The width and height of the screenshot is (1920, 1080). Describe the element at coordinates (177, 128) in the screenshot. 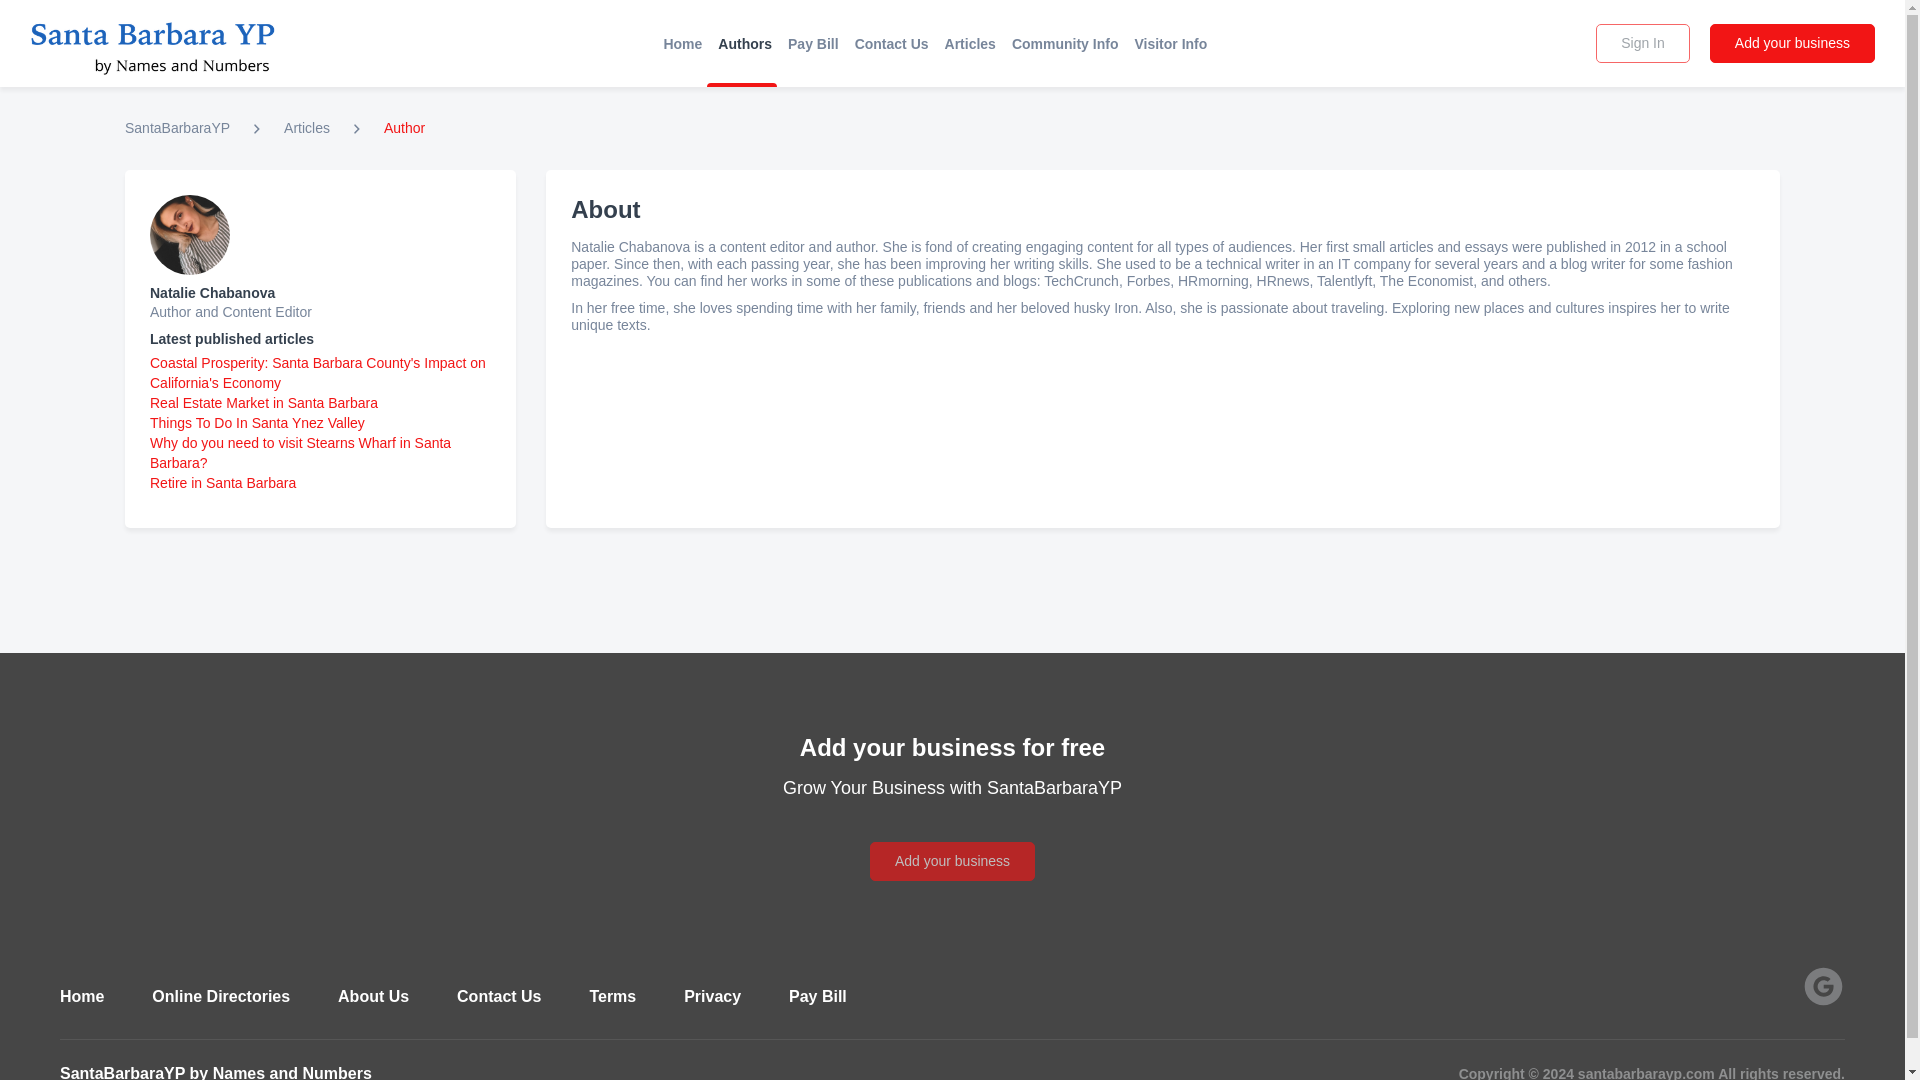

I see `SantaBarbaraYP` at that location.